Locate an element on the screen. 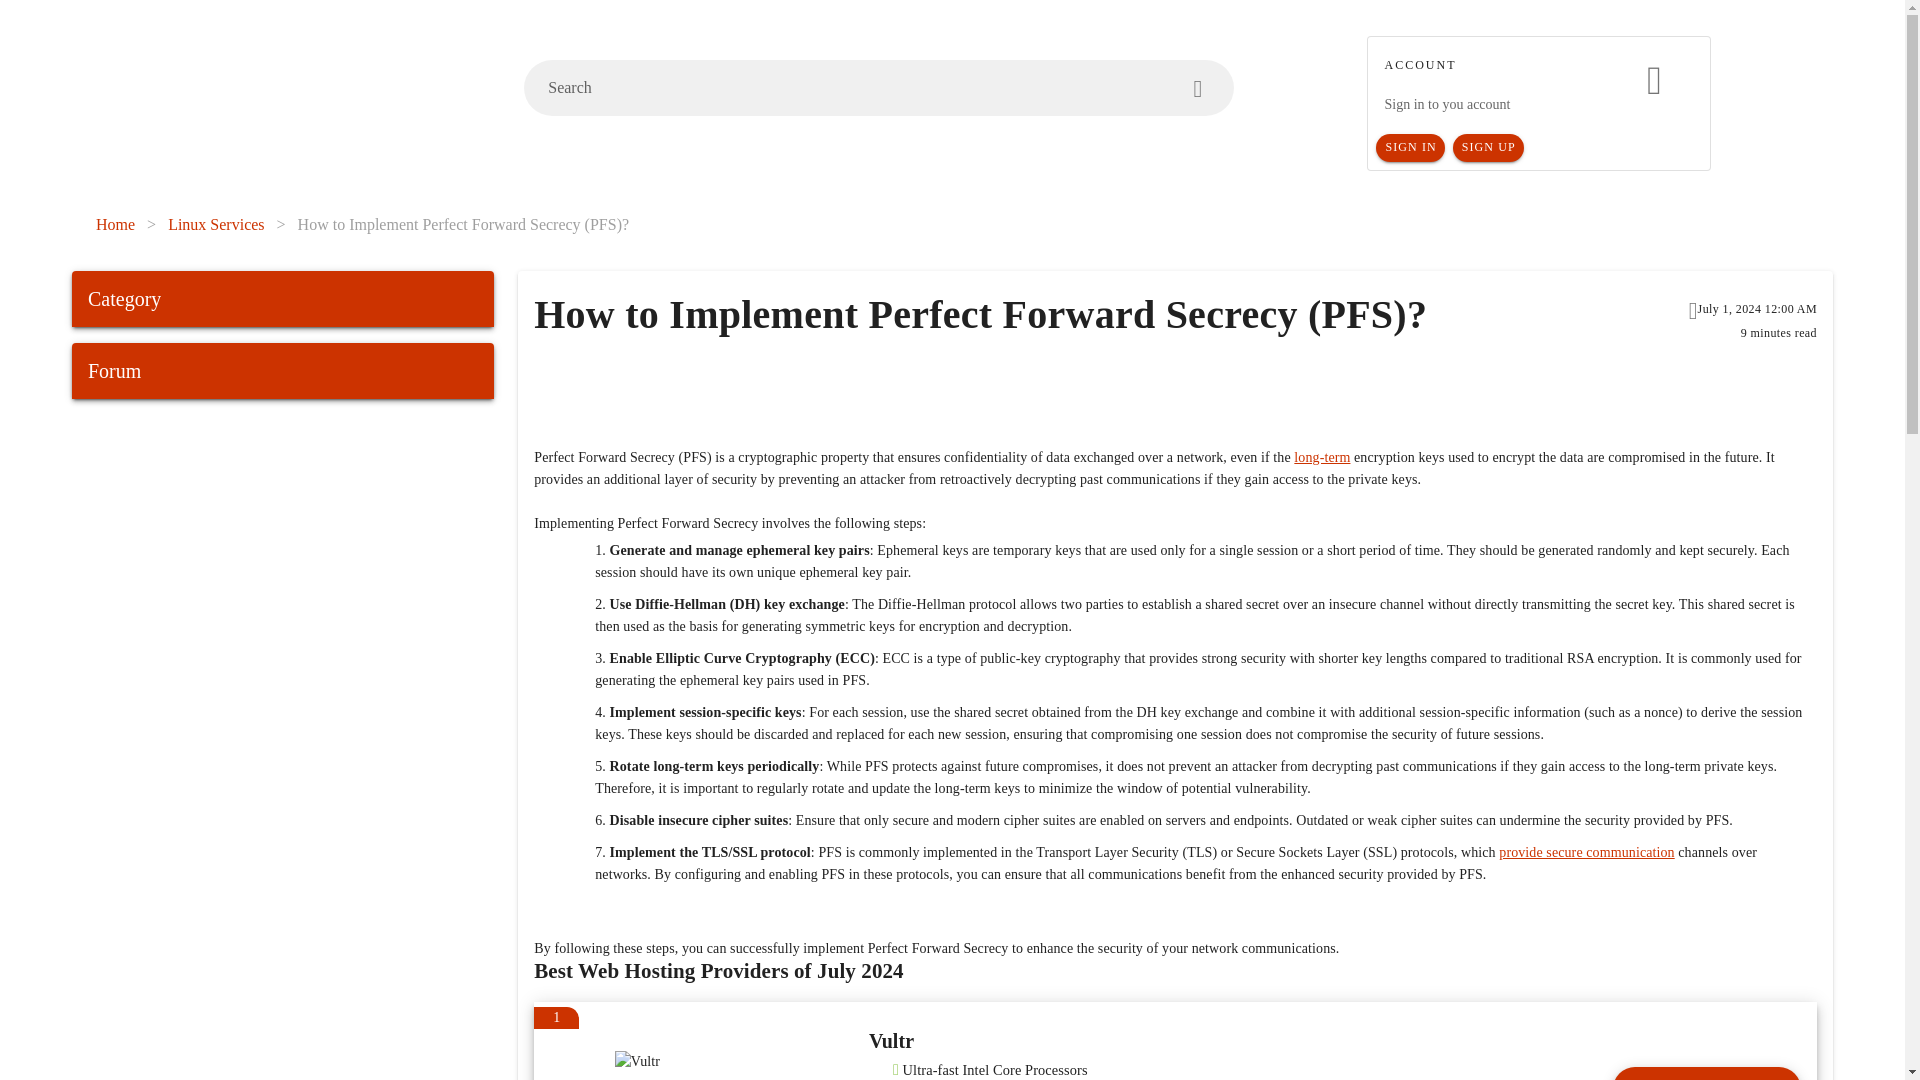 This screenshot has height=1080, width=1920. Linux Services is located at coordinates (216, 224).